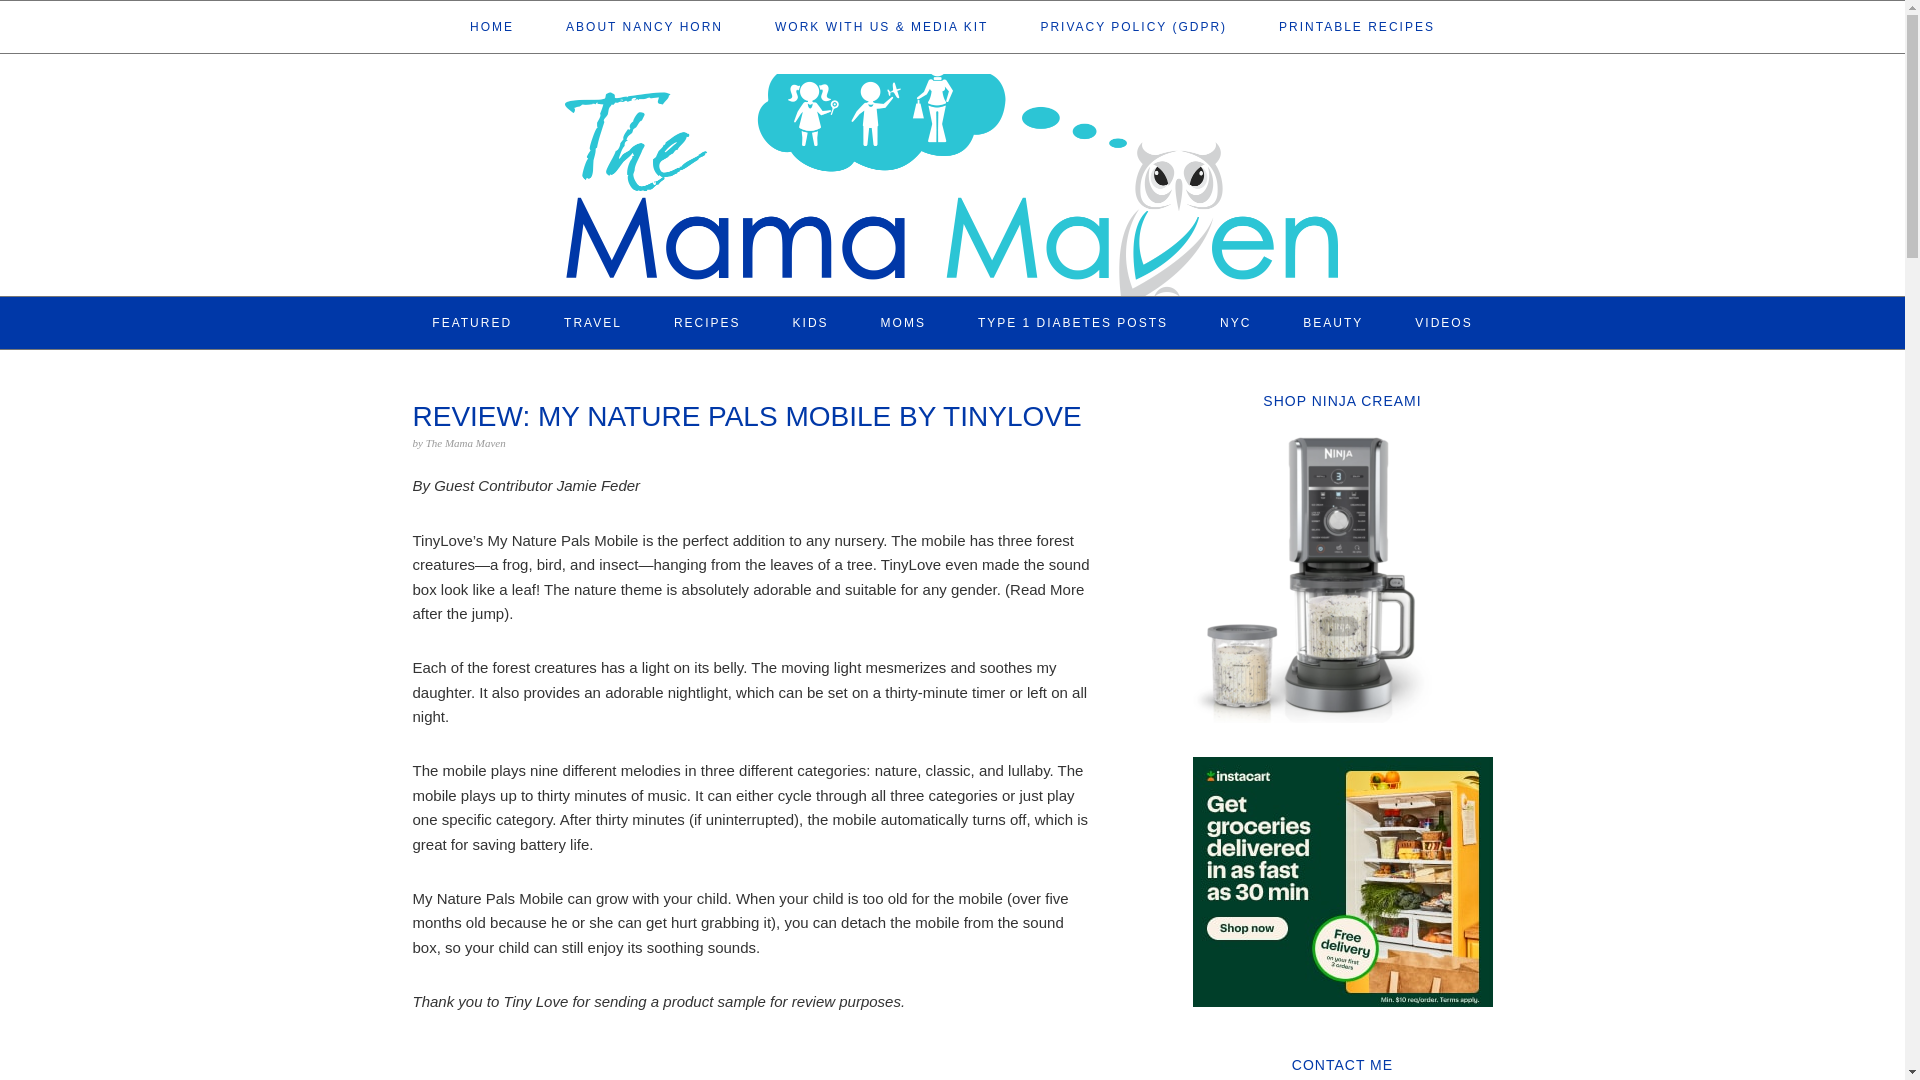 This screenshot has height=1080, width=1920. Describe the element at coordinates (593, 322) in the screenshot. I see `TRAVEL` at that location.